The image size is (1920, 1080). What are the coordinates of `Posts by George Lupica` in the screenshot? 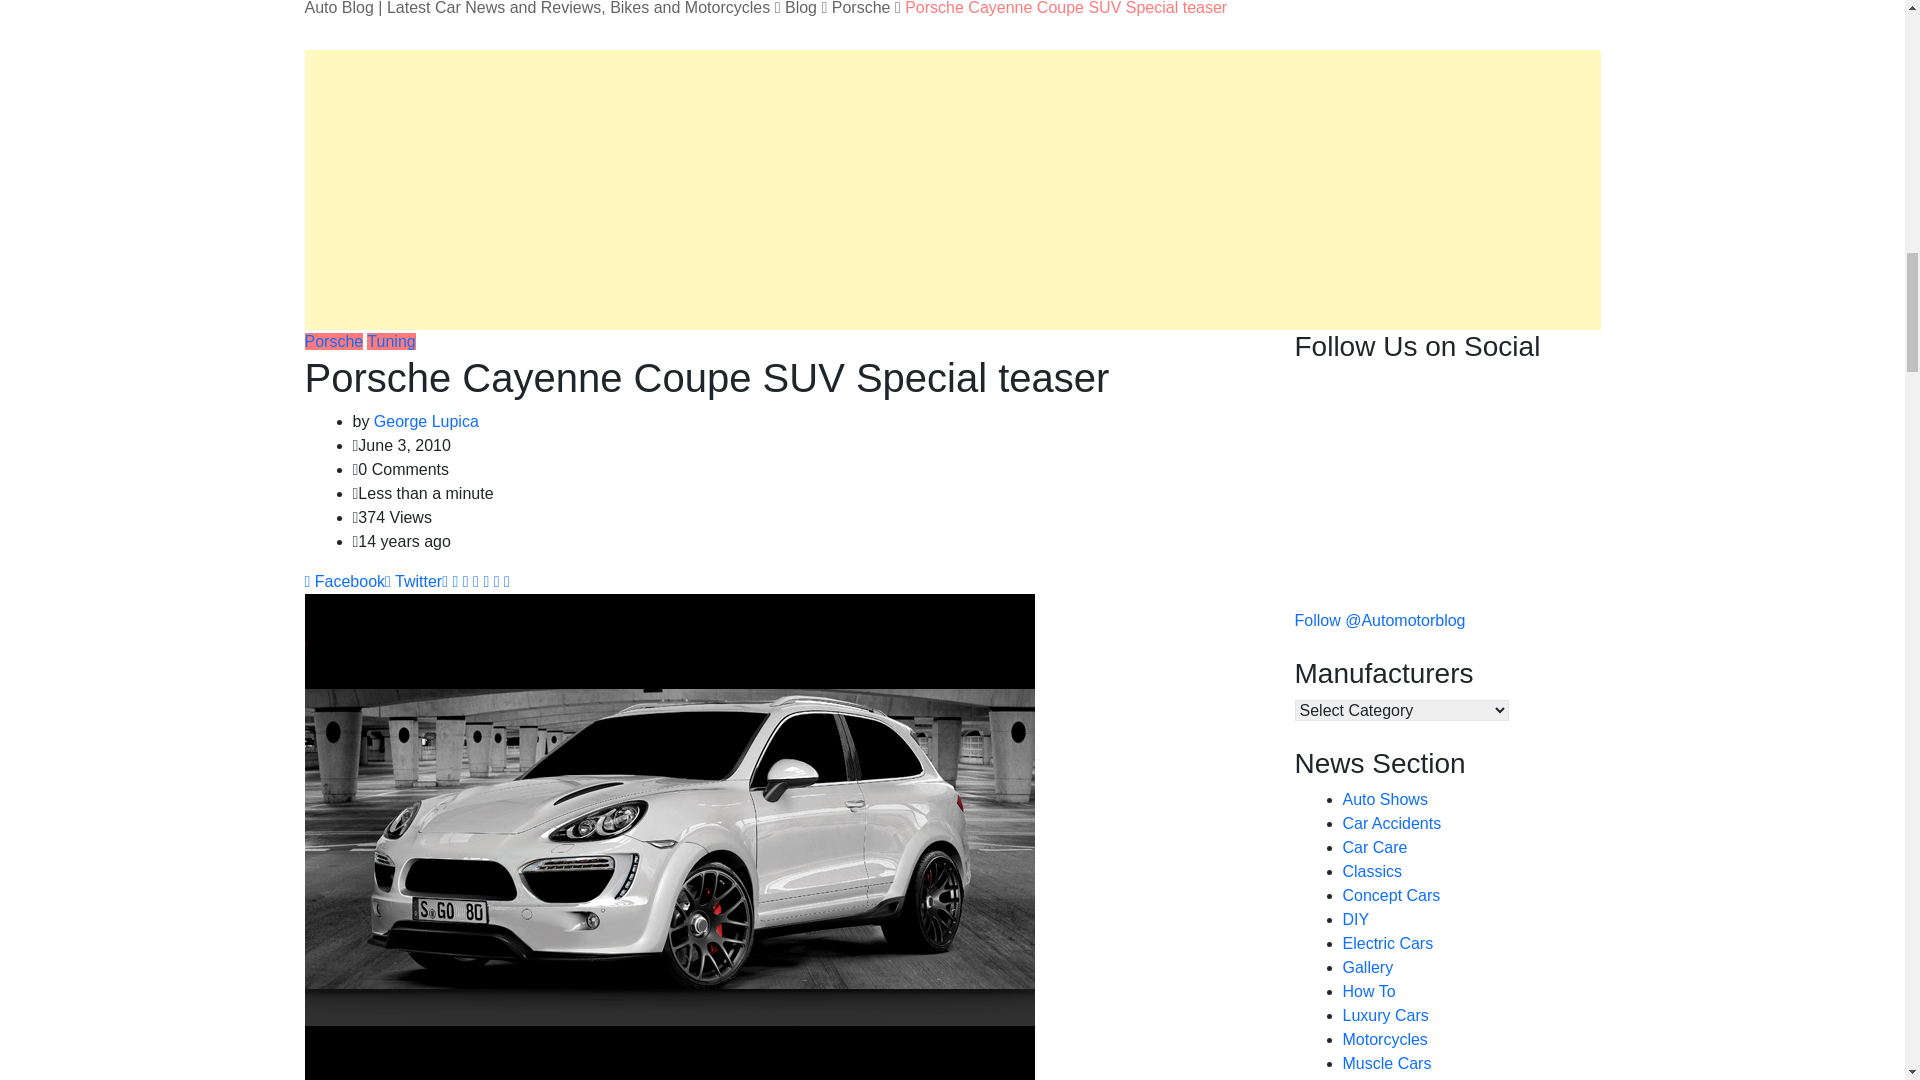 It's located at (426, 420).